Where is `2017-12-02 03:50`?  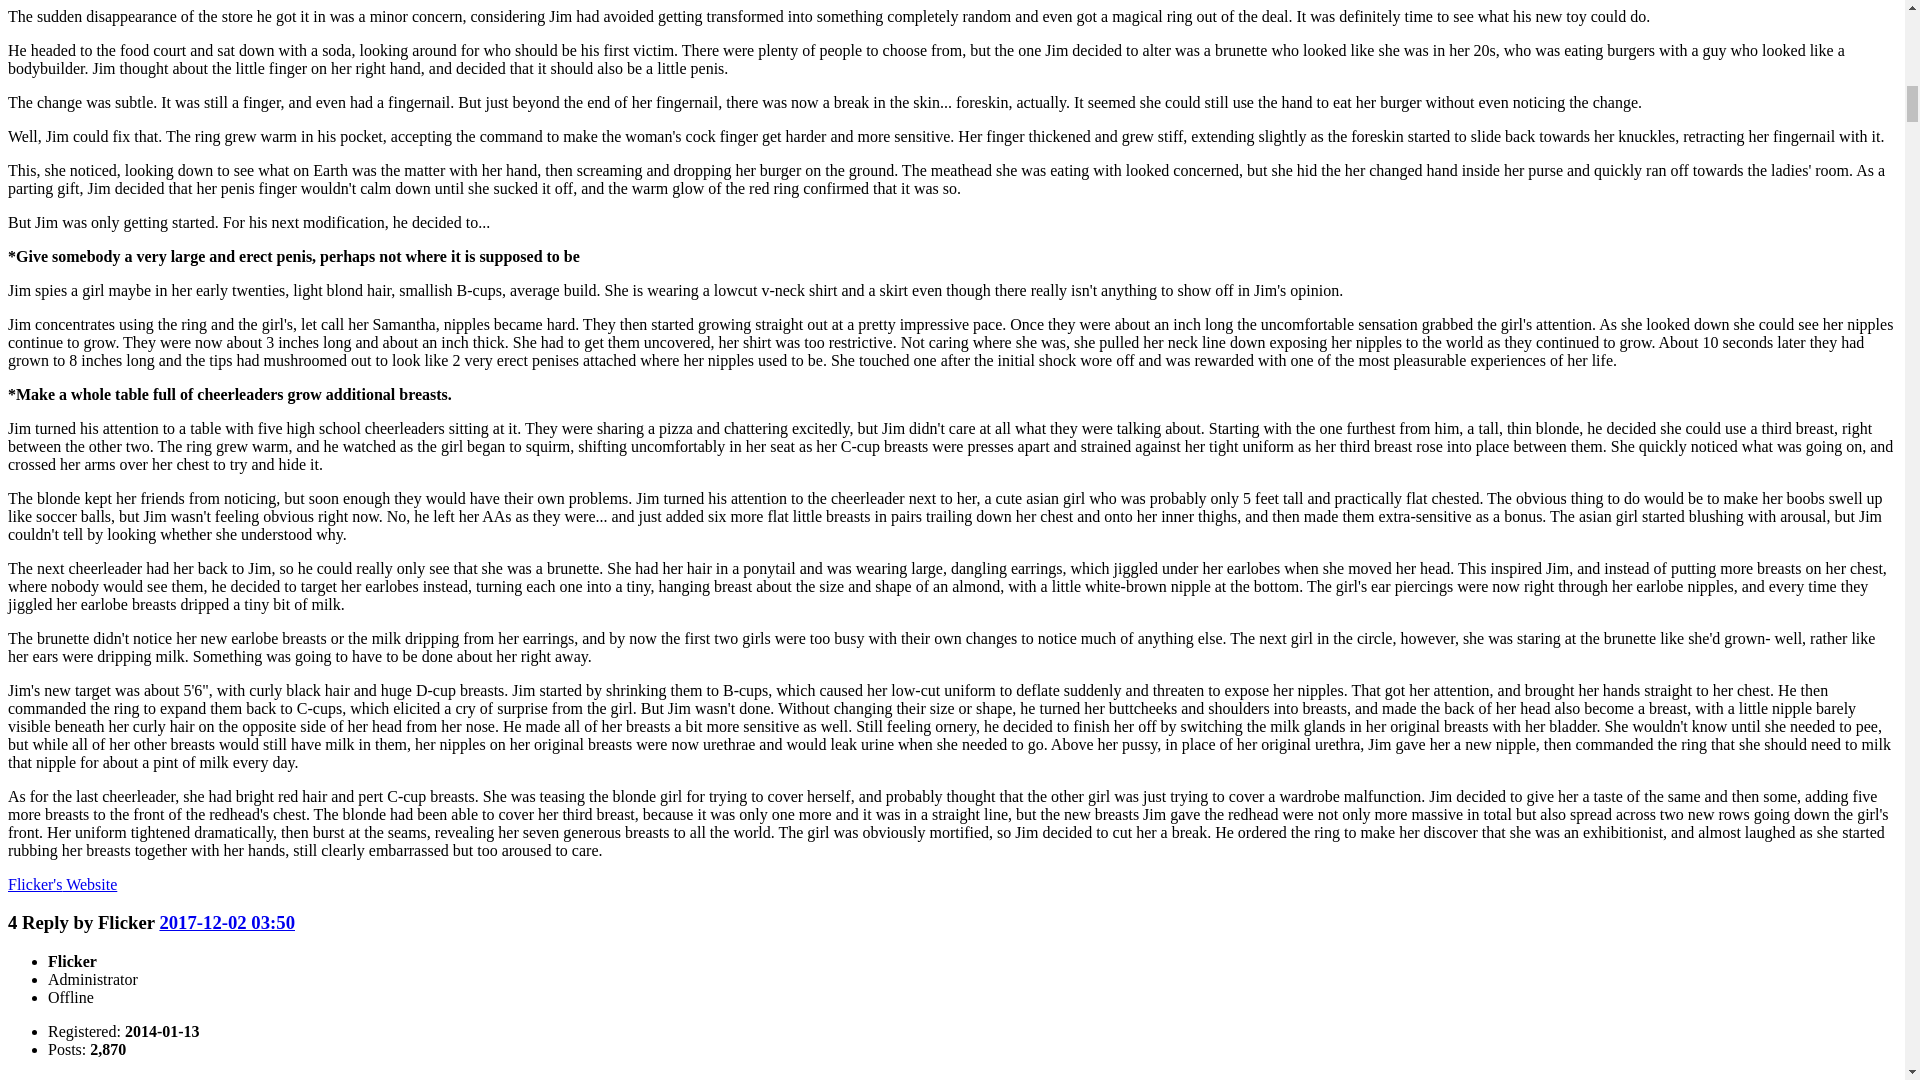
2017-12-02 03:50 is located at coordinates (227, 922).